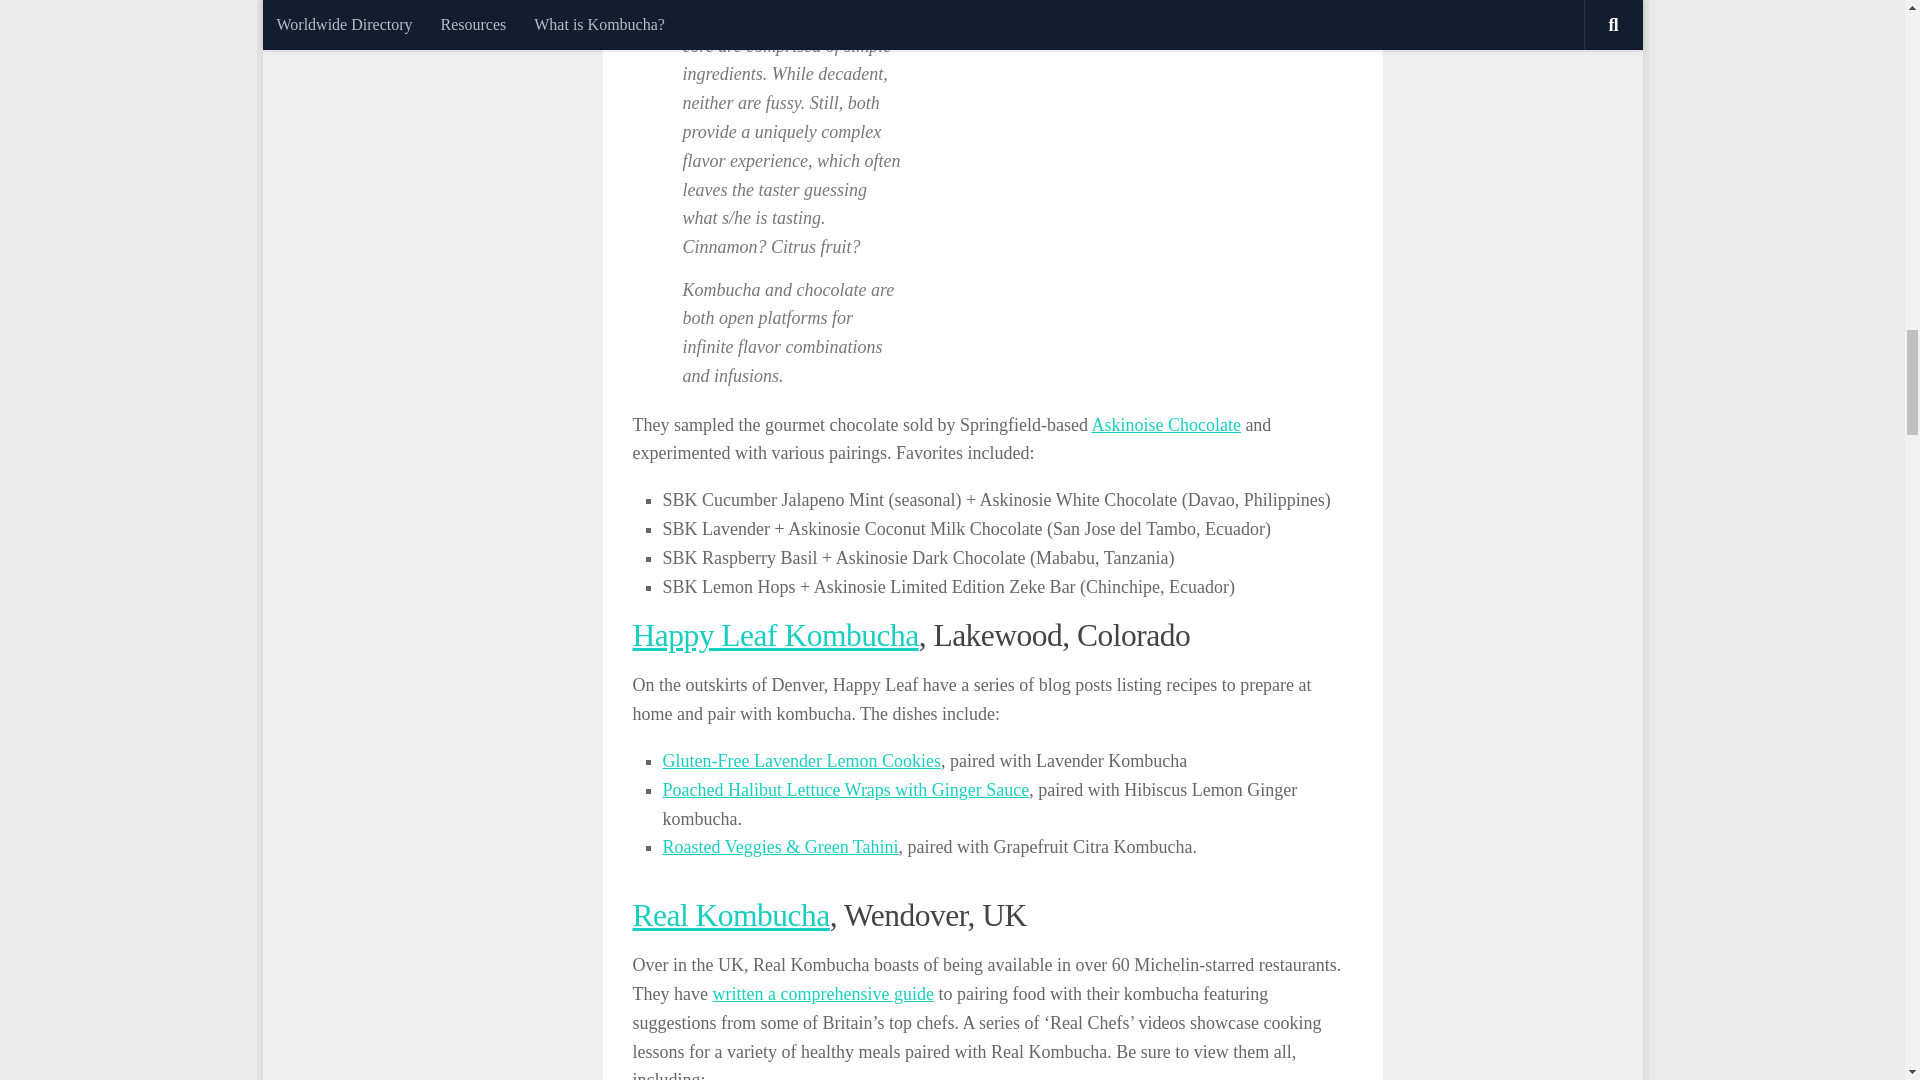  What do you see at coordinates (846, 790) in the screenshot?
I see `Poached Halibut Lettuce Wraps with Ginger Sauce` at bounding box center [846, 790].